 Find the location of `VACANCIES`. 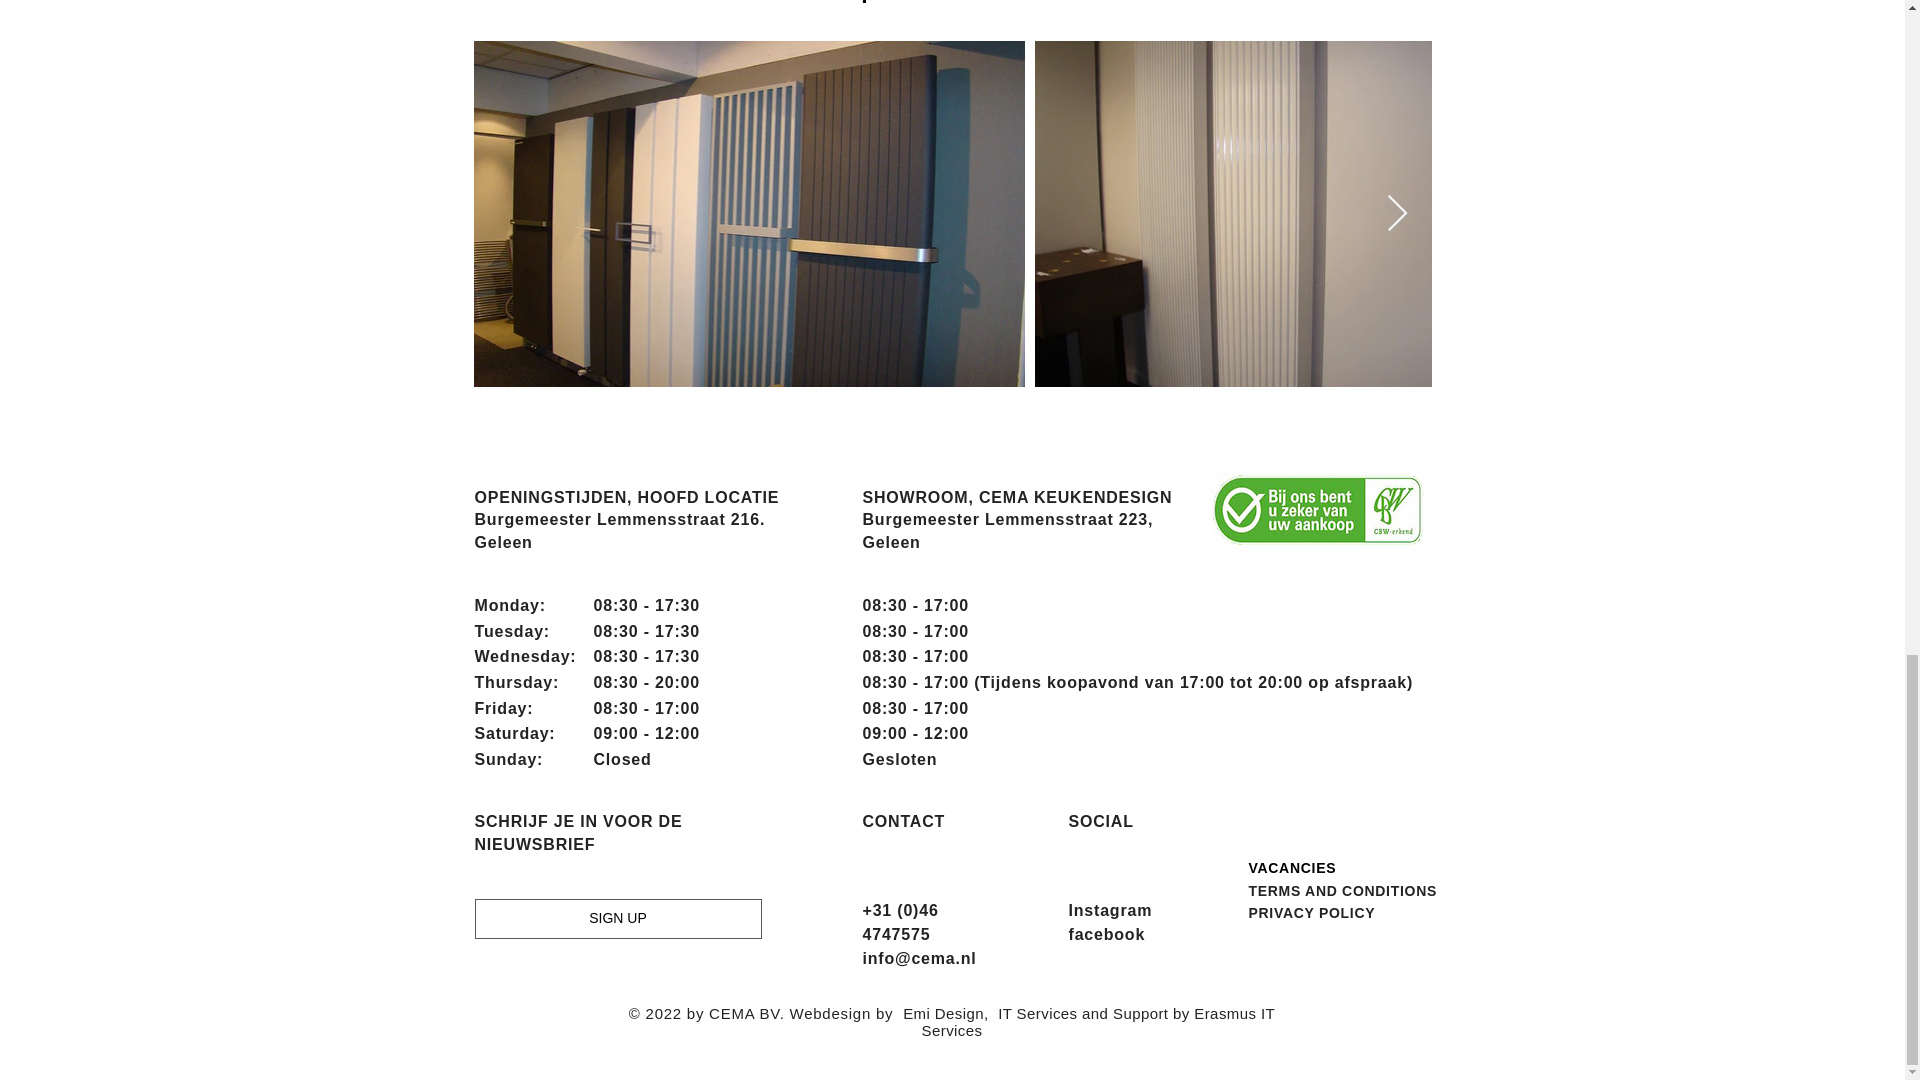

VACANCIES is located at coordinates (1292, 867).